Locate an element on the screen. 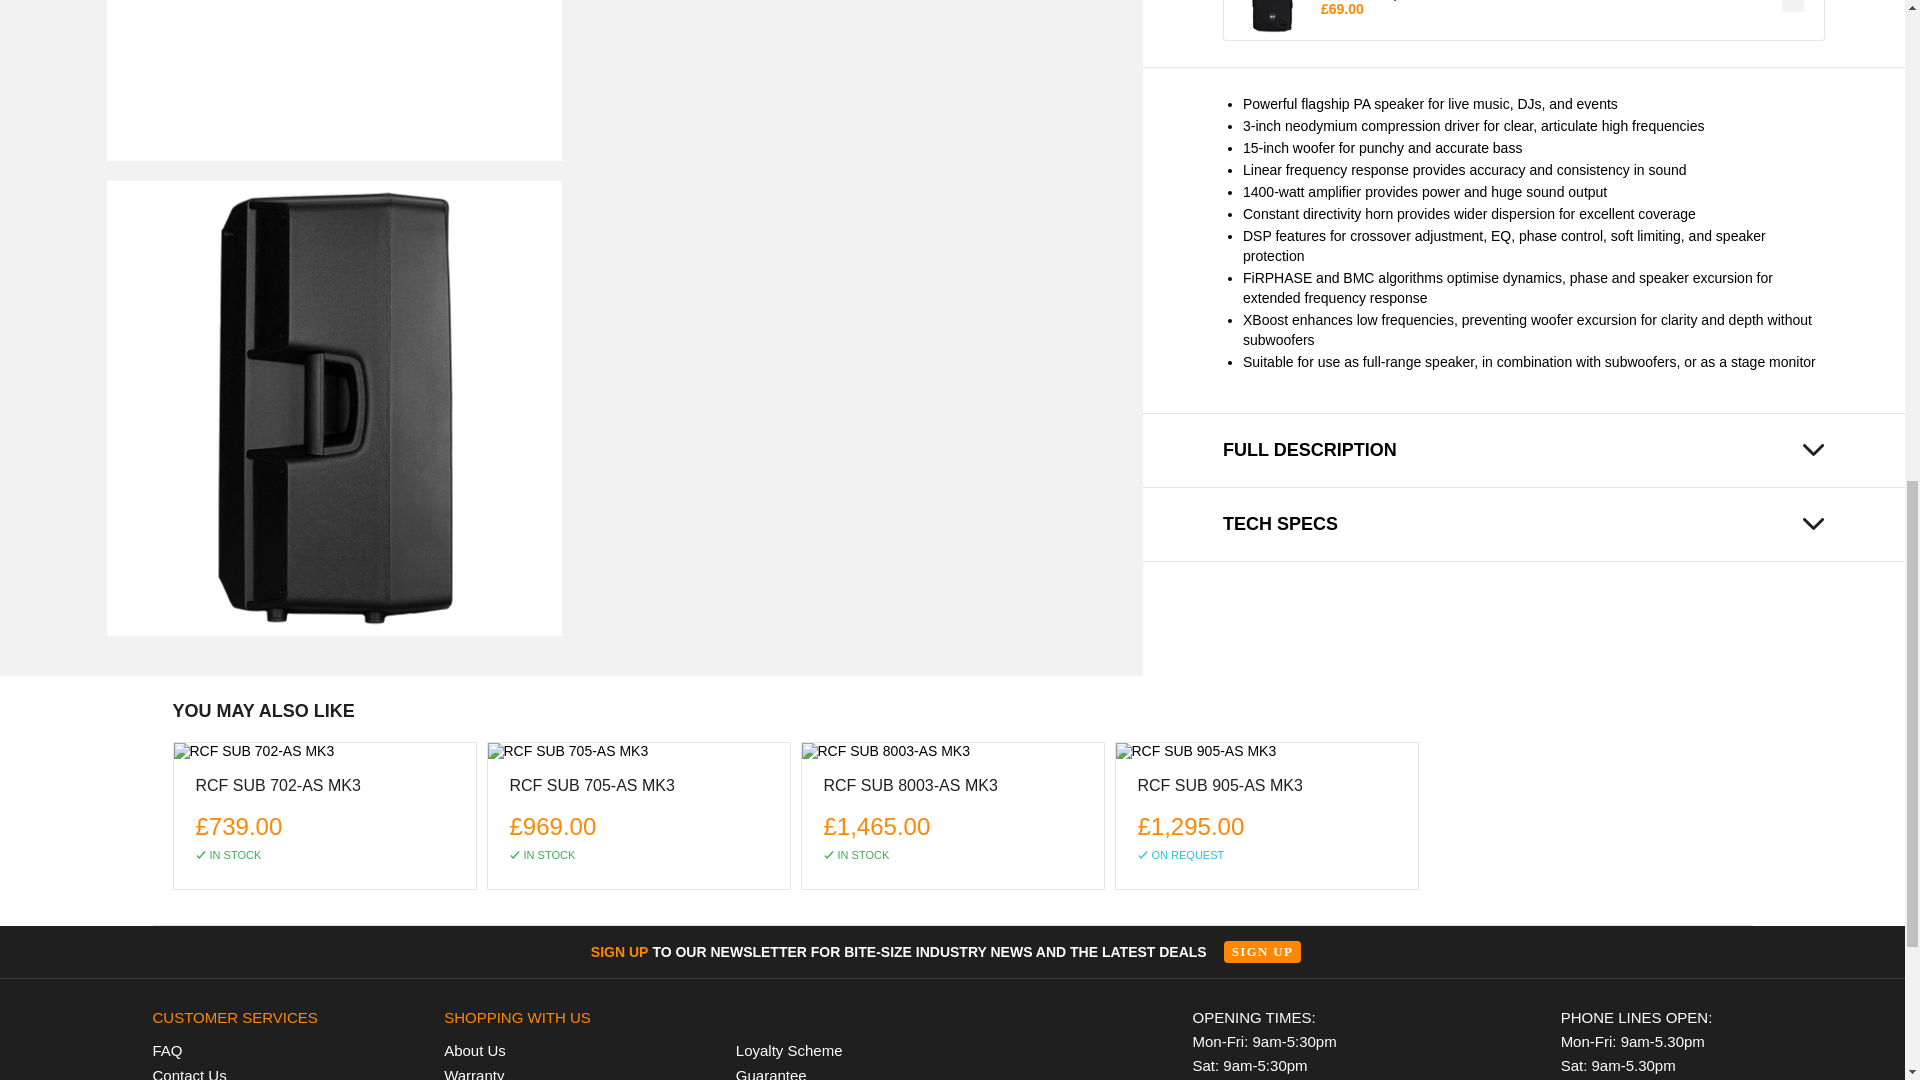 The height and width of the screenshot is (1080, 1920). RCF SUB 702-AS MK3 is located at coordinates (278, 790).